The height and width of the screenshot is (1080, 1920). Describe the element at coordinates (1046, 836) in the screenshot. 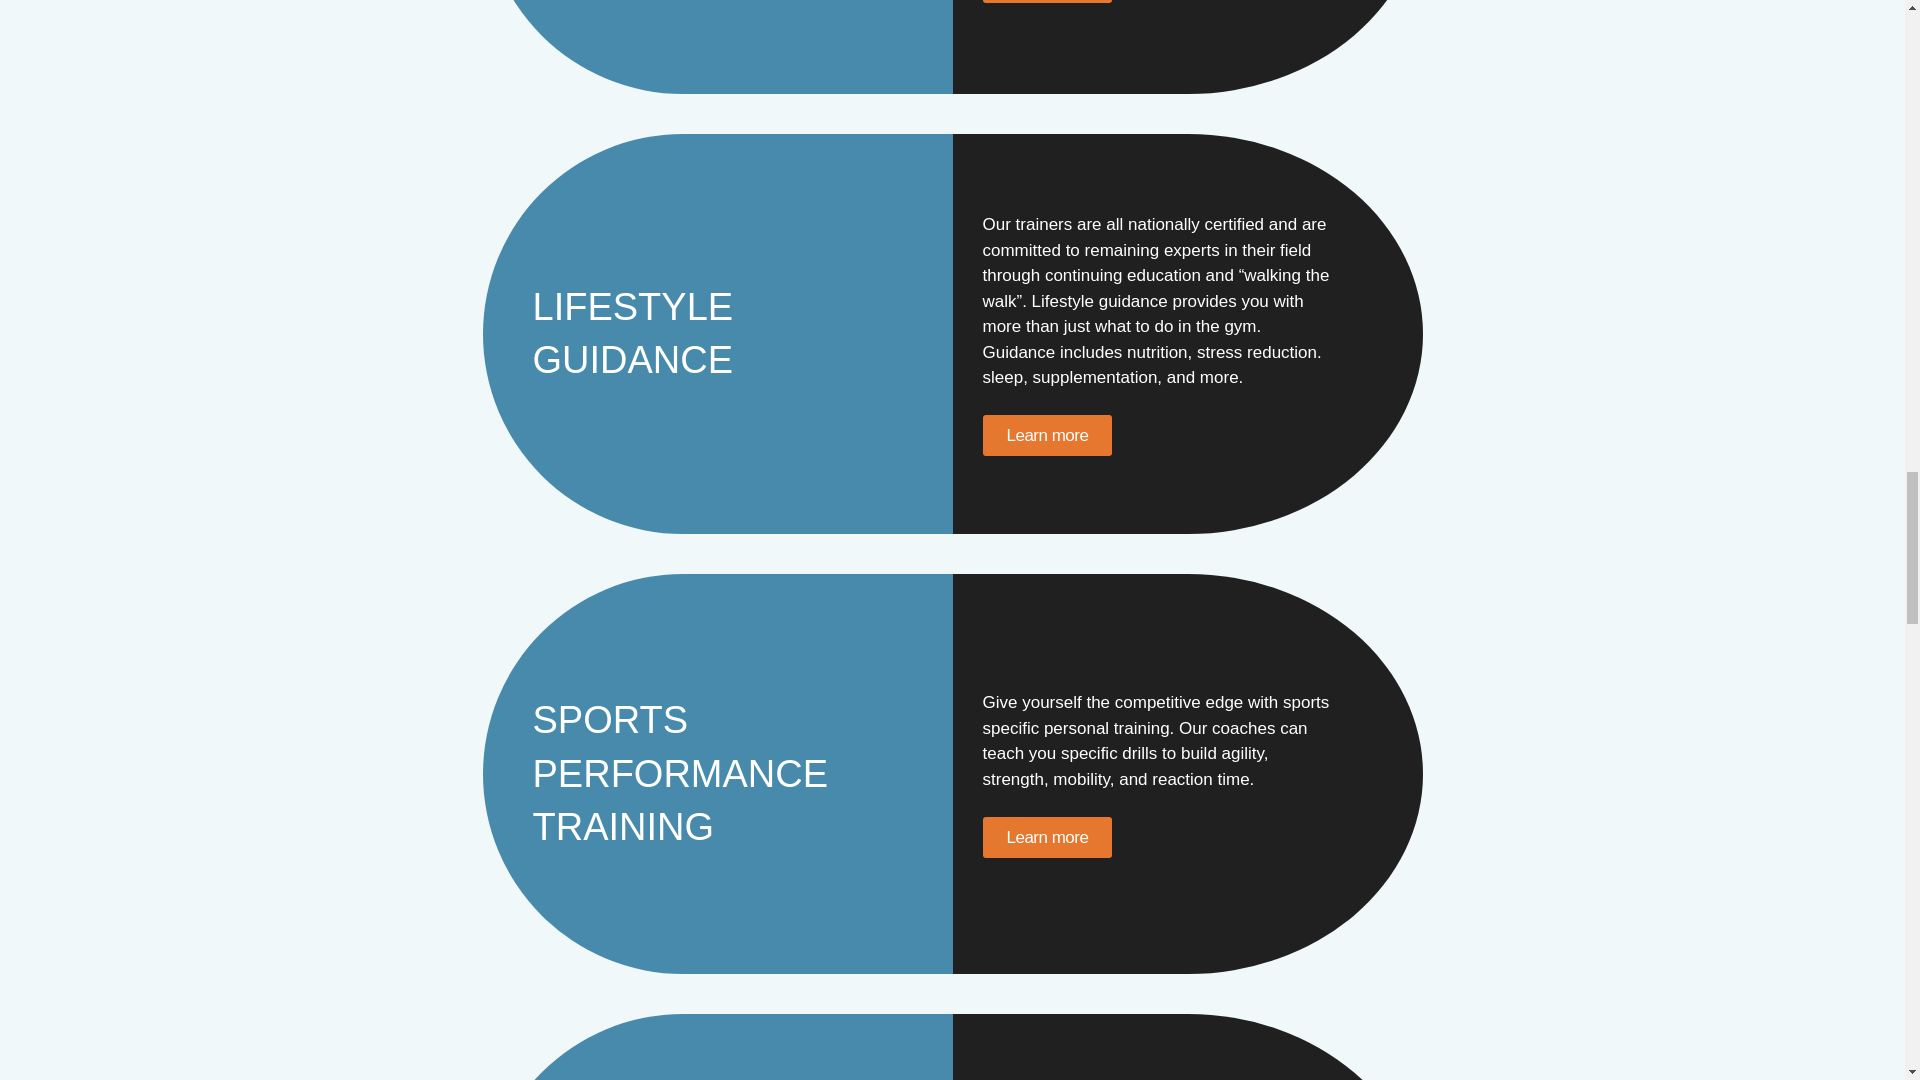

I see `Learn more` at that location.